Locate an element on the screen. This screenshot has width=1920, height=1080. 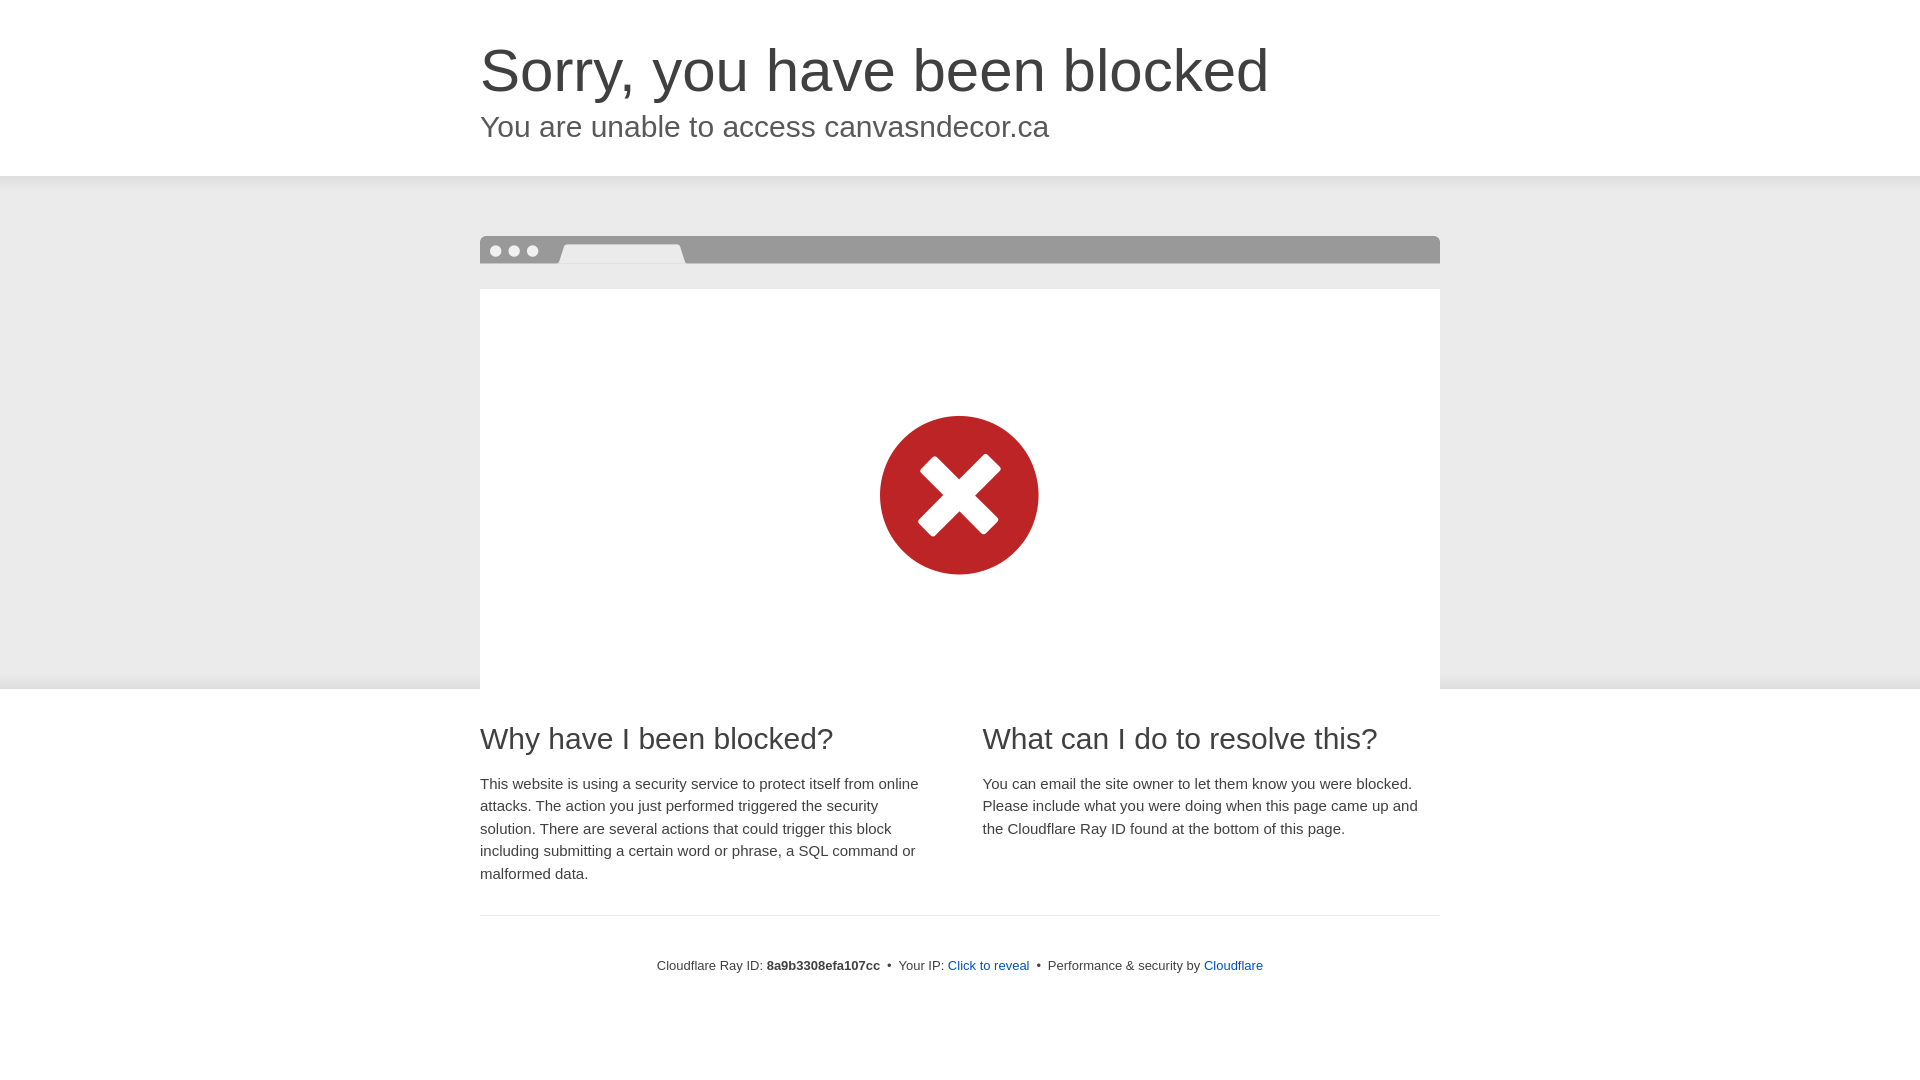
Click to reveal is located at coordinates (988, 966).